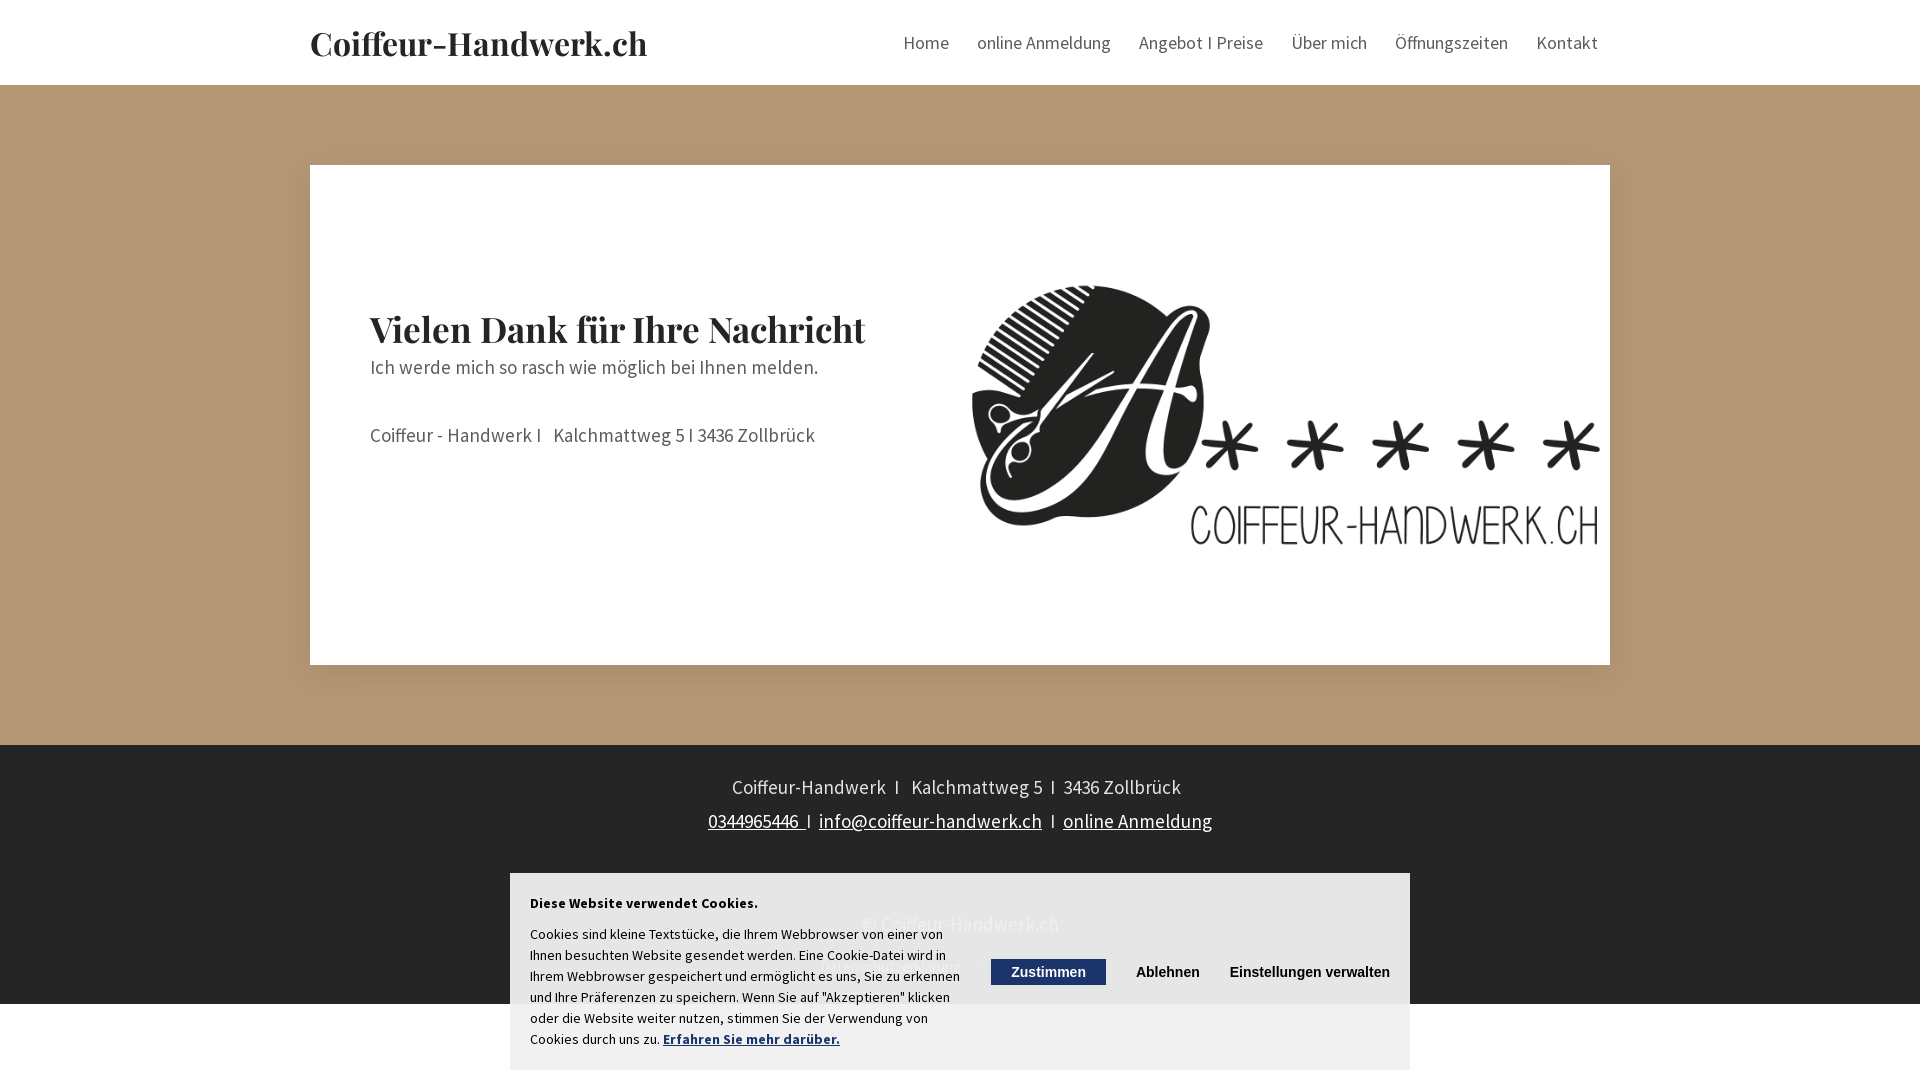 The image size is (1920, 1080). What do you see at coordinates (930, 821) in the screenshot?
I see `info@coiffeur-handwerk.ch` at bounding box center [930, 821].